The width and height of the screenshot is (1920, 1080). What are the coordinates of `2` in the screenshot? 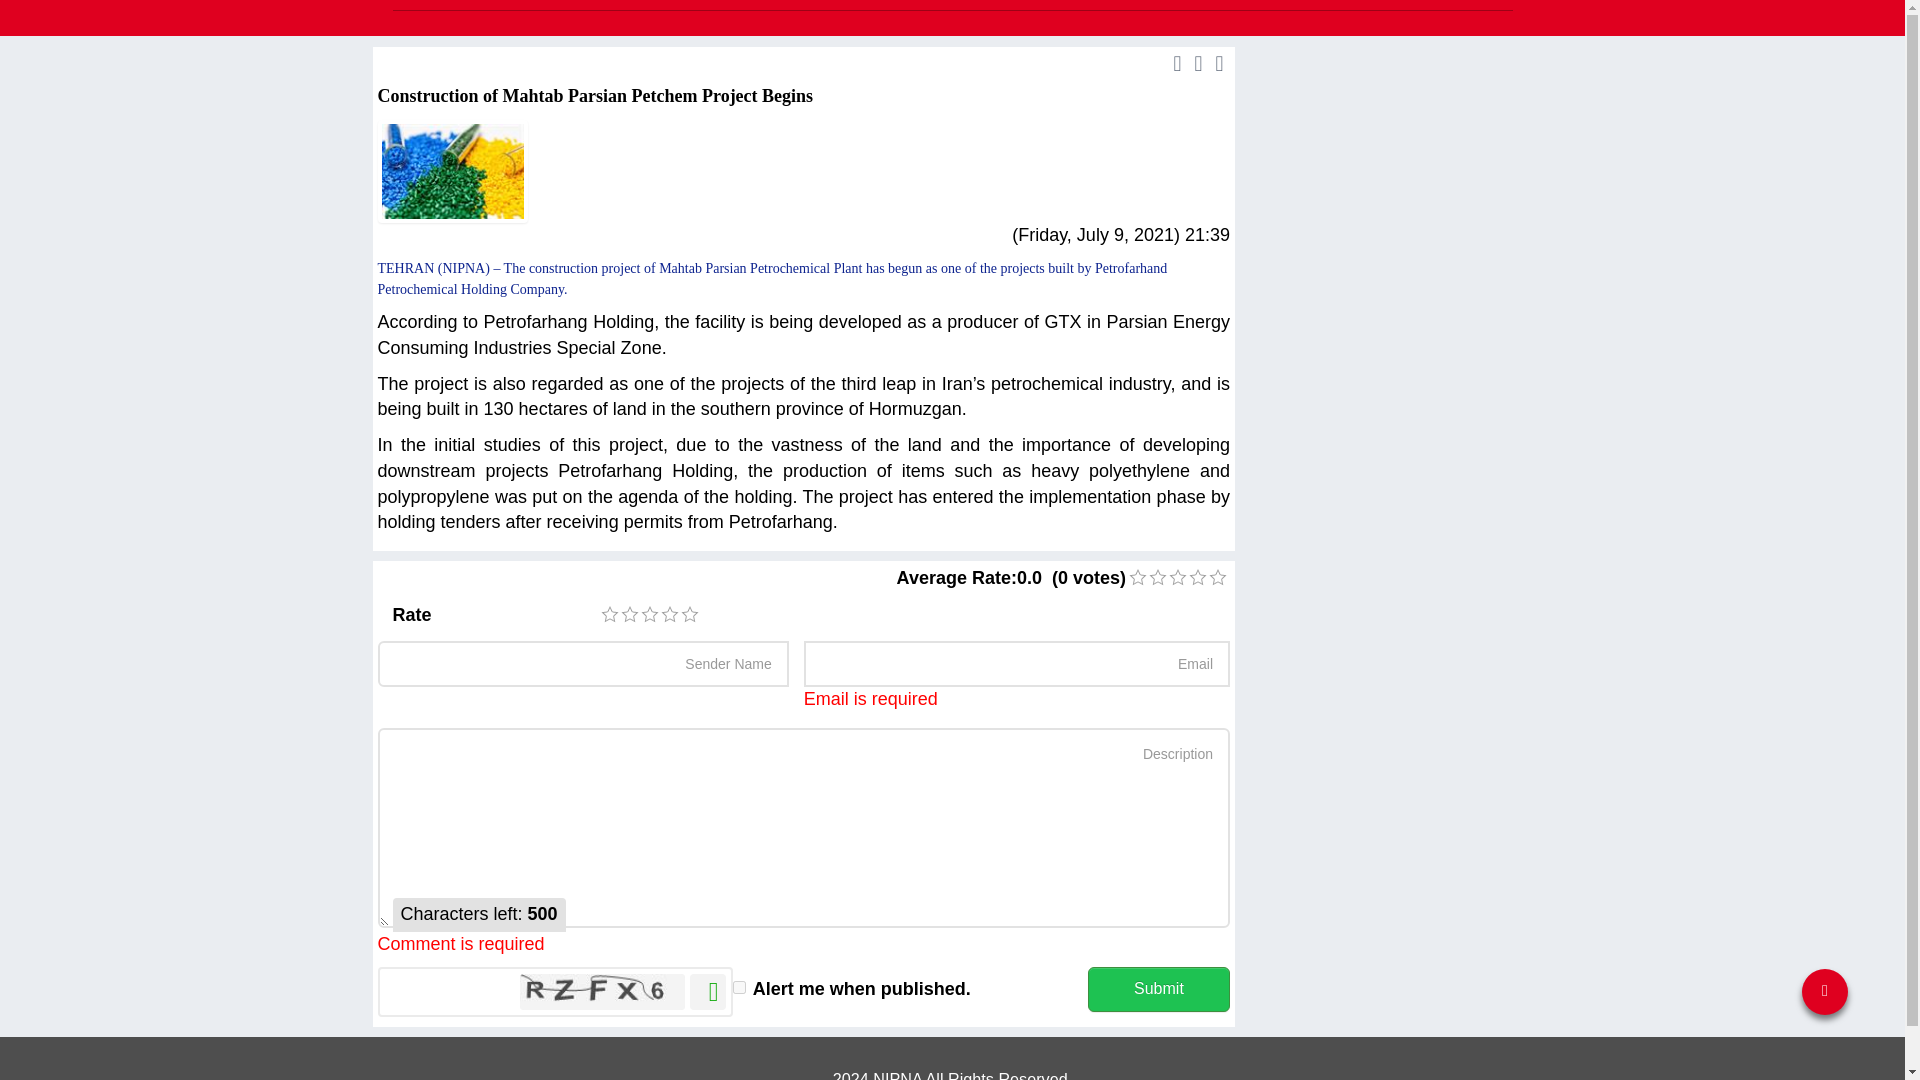 It's located at (1158, 578).